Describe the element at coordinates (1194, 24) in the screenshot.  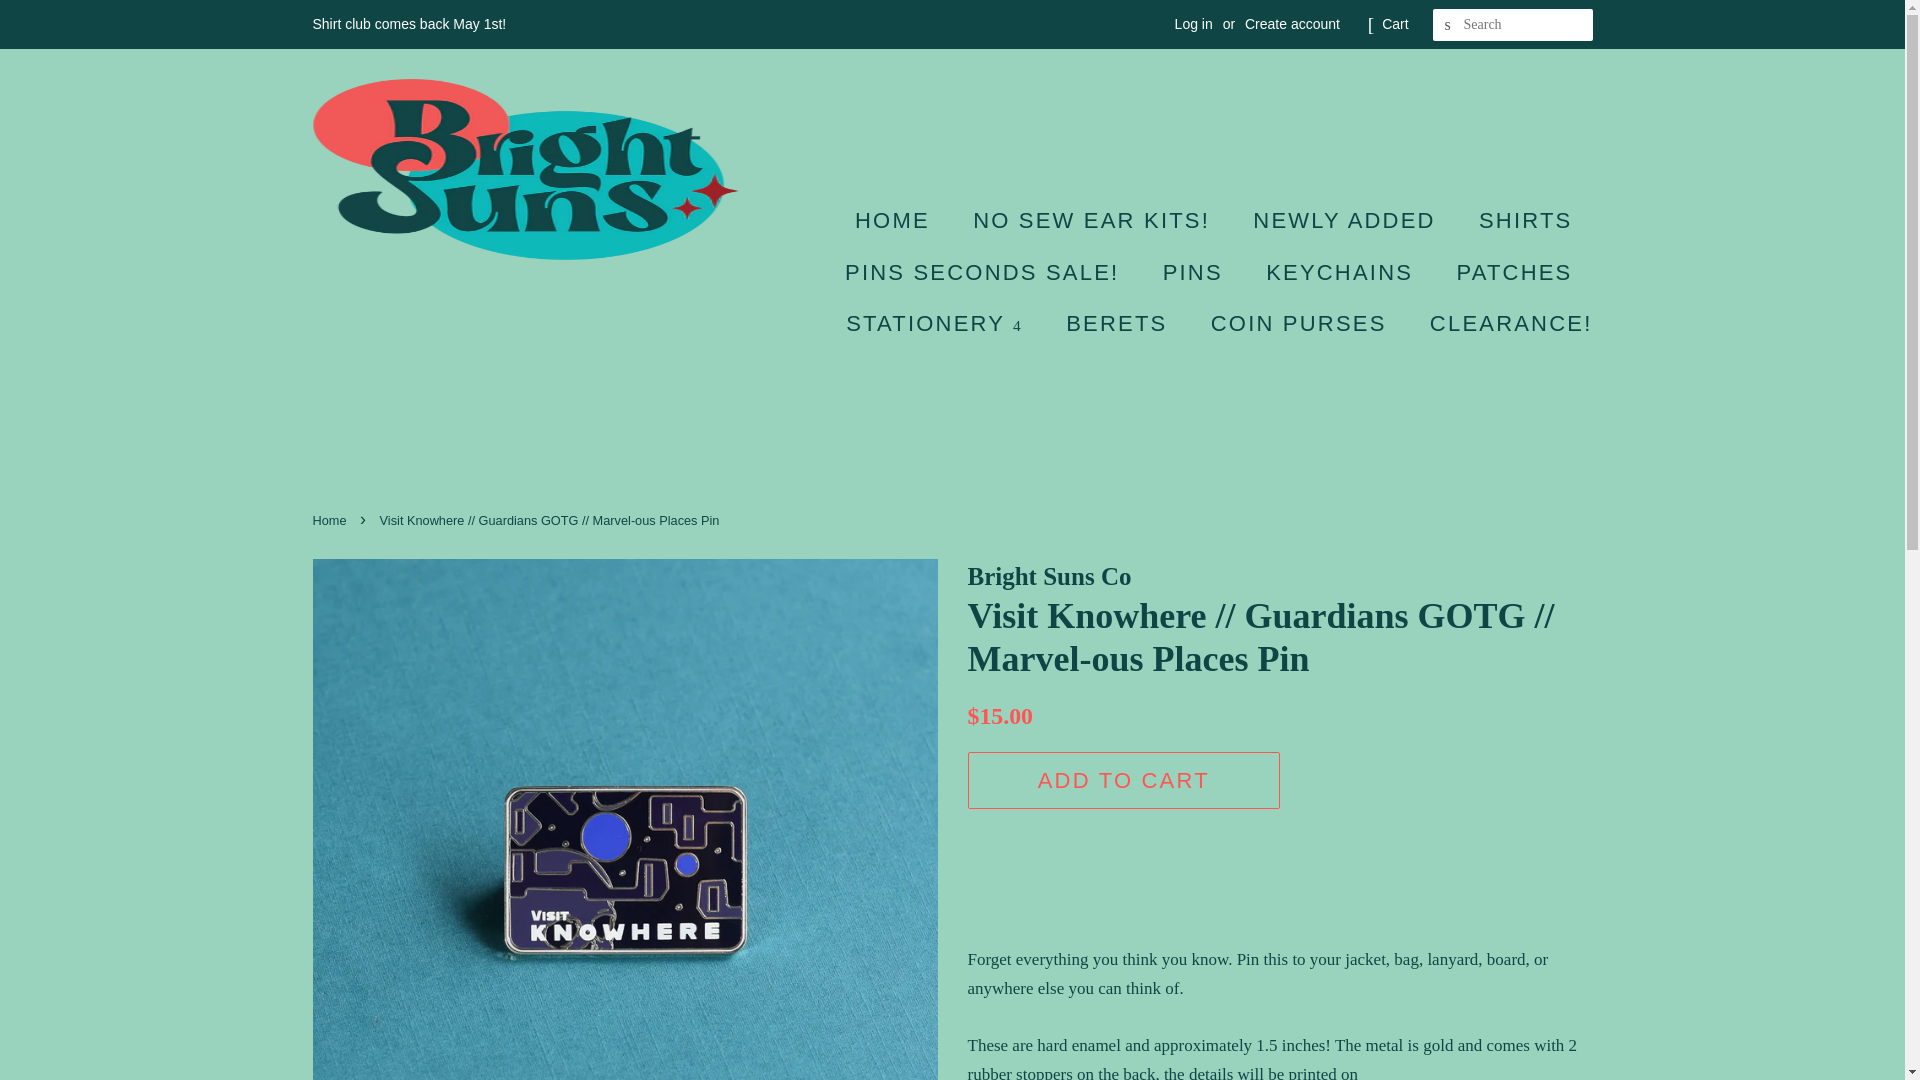
I see `Log in` at that location.